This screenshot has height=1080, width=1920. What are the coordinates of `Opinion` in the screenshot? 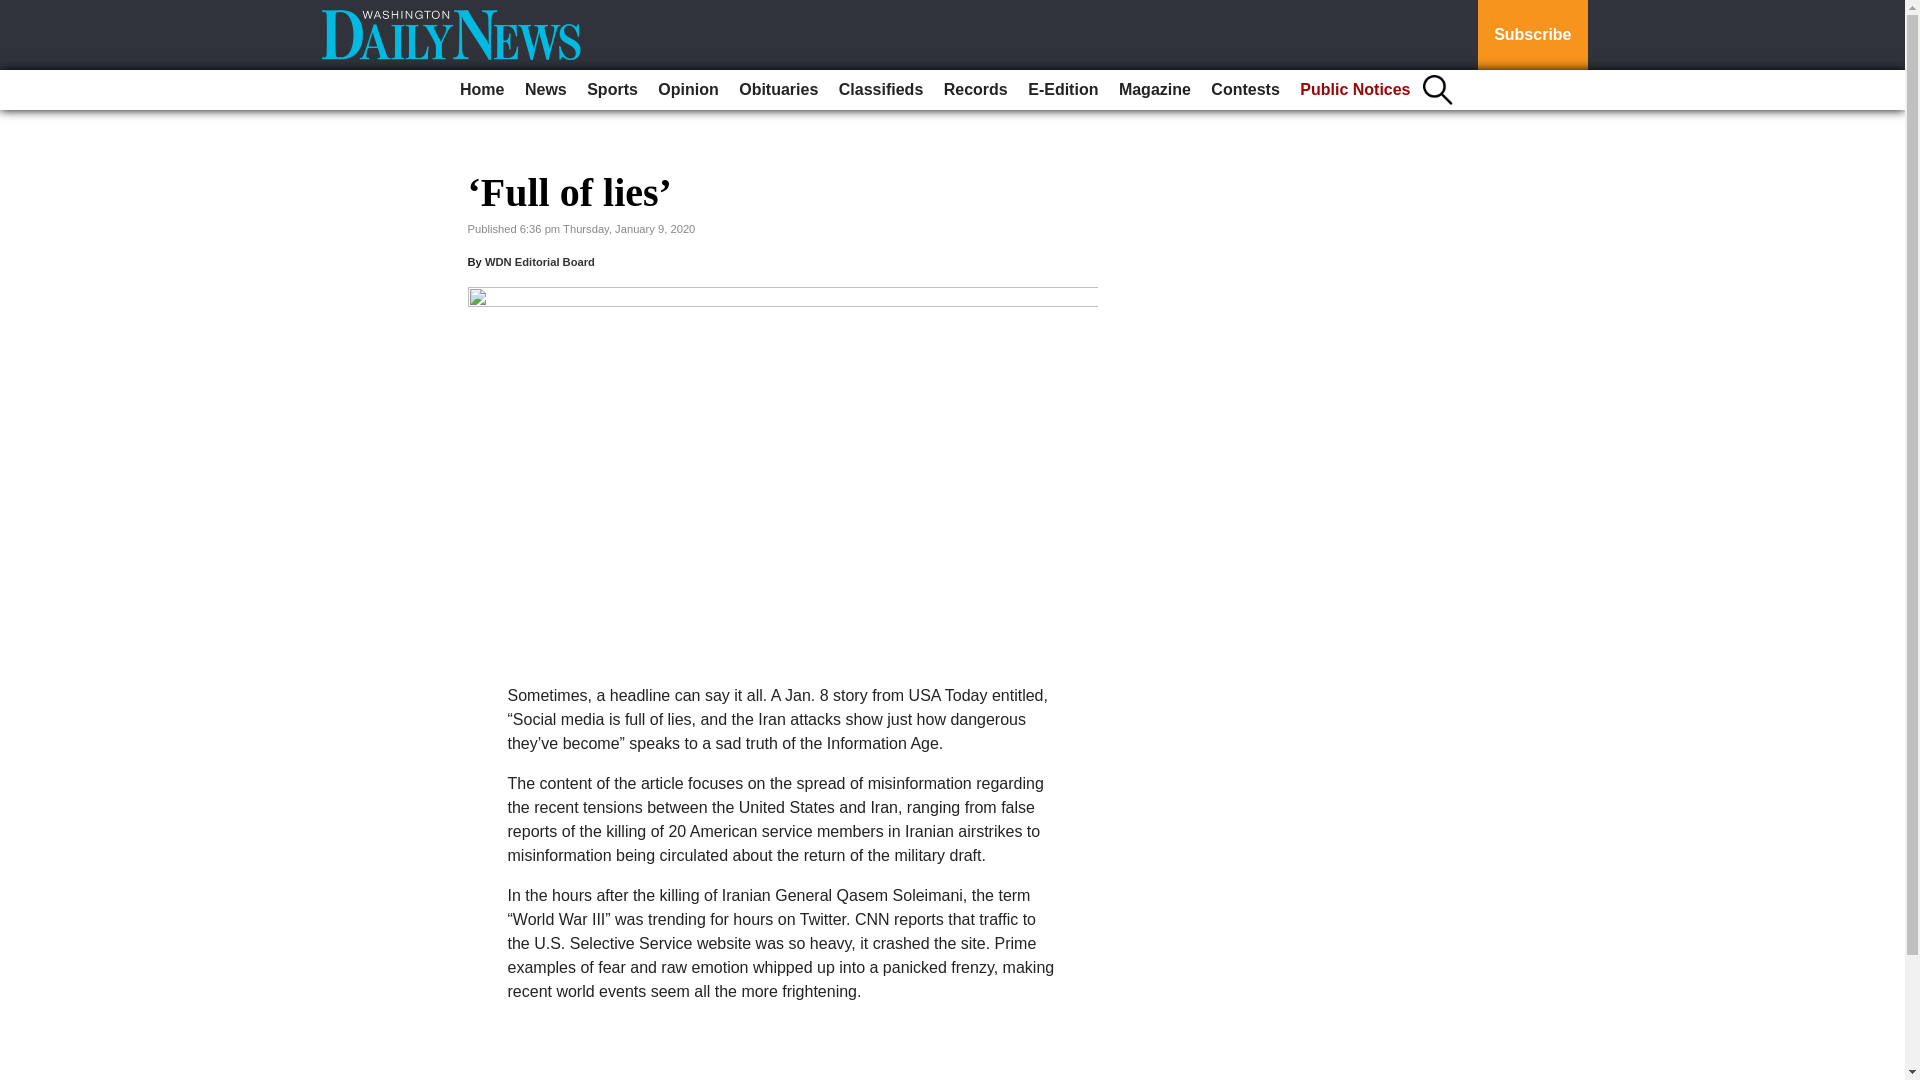 It's located at (688, 90).